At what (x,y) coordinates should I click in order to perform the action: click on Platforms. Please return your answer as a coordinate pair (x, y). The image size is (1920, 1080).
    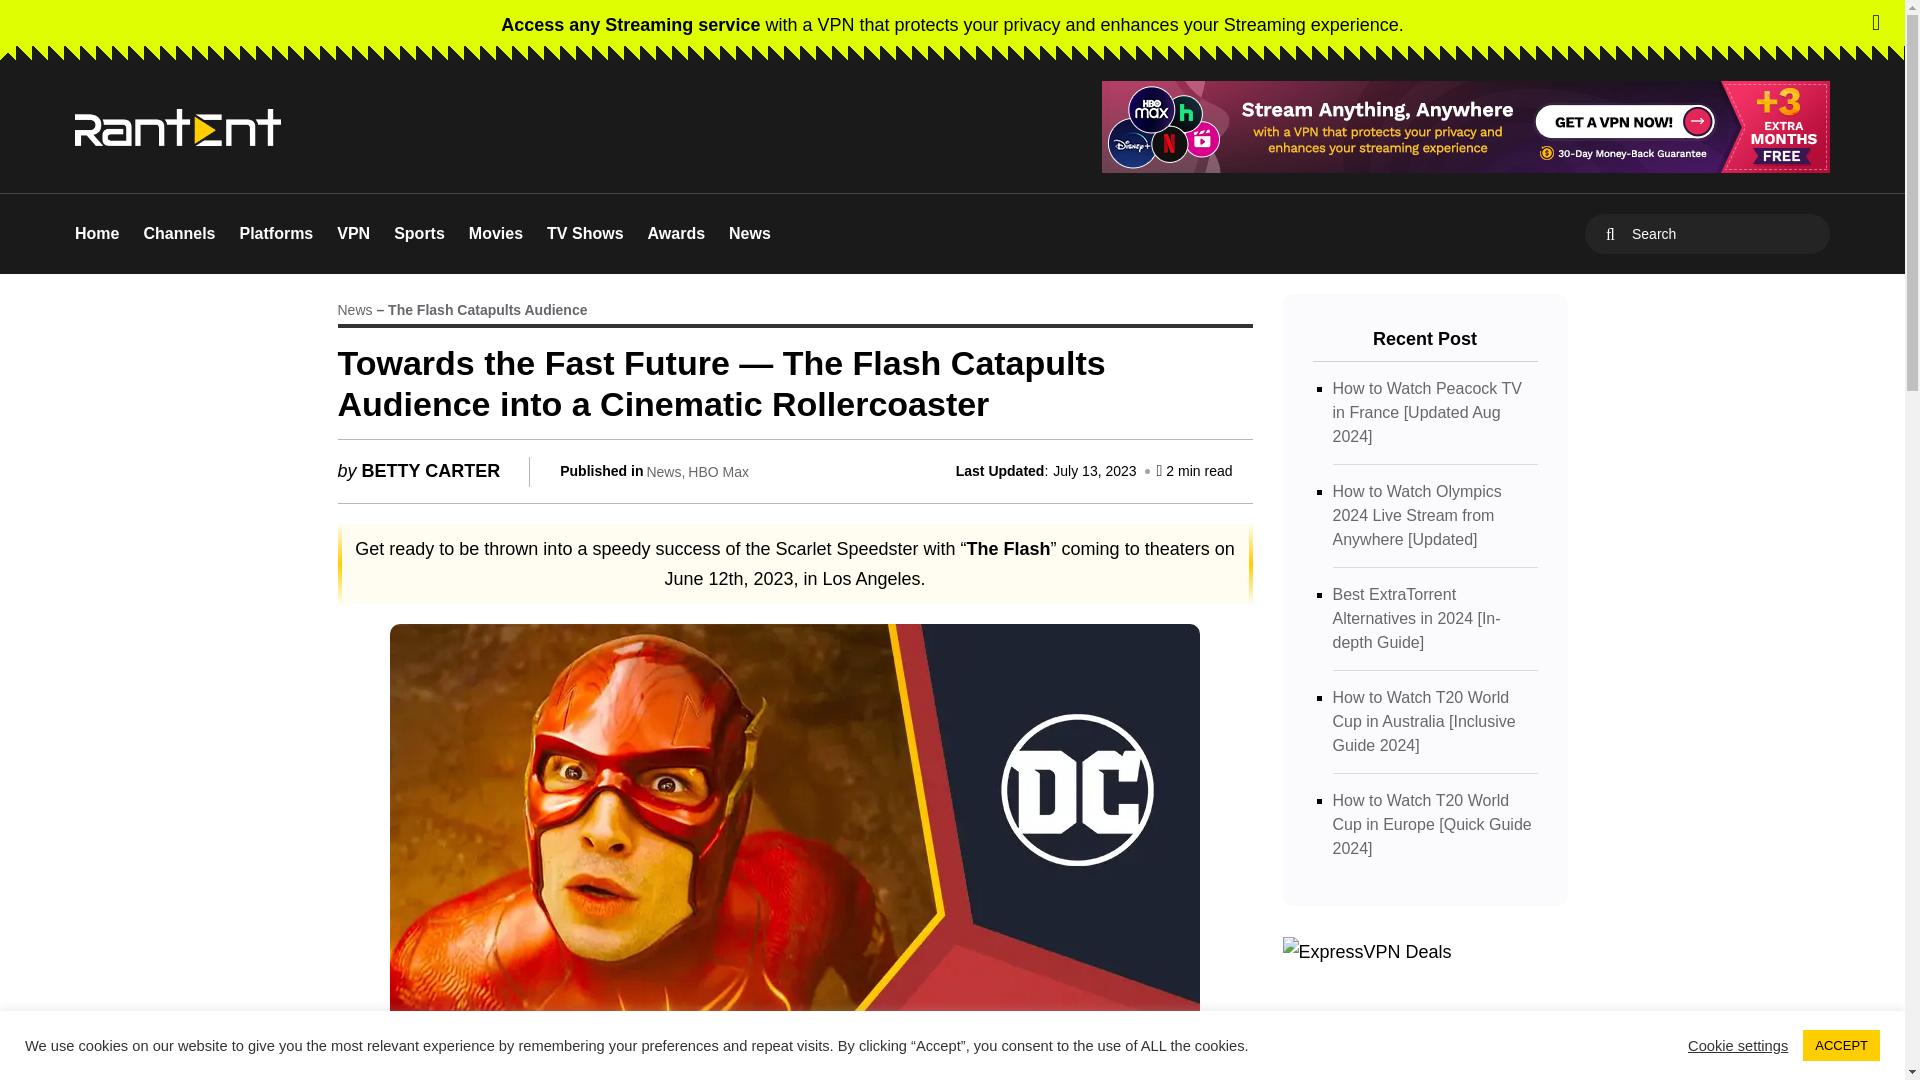
    Looking at the image, I should click on (275, 234).